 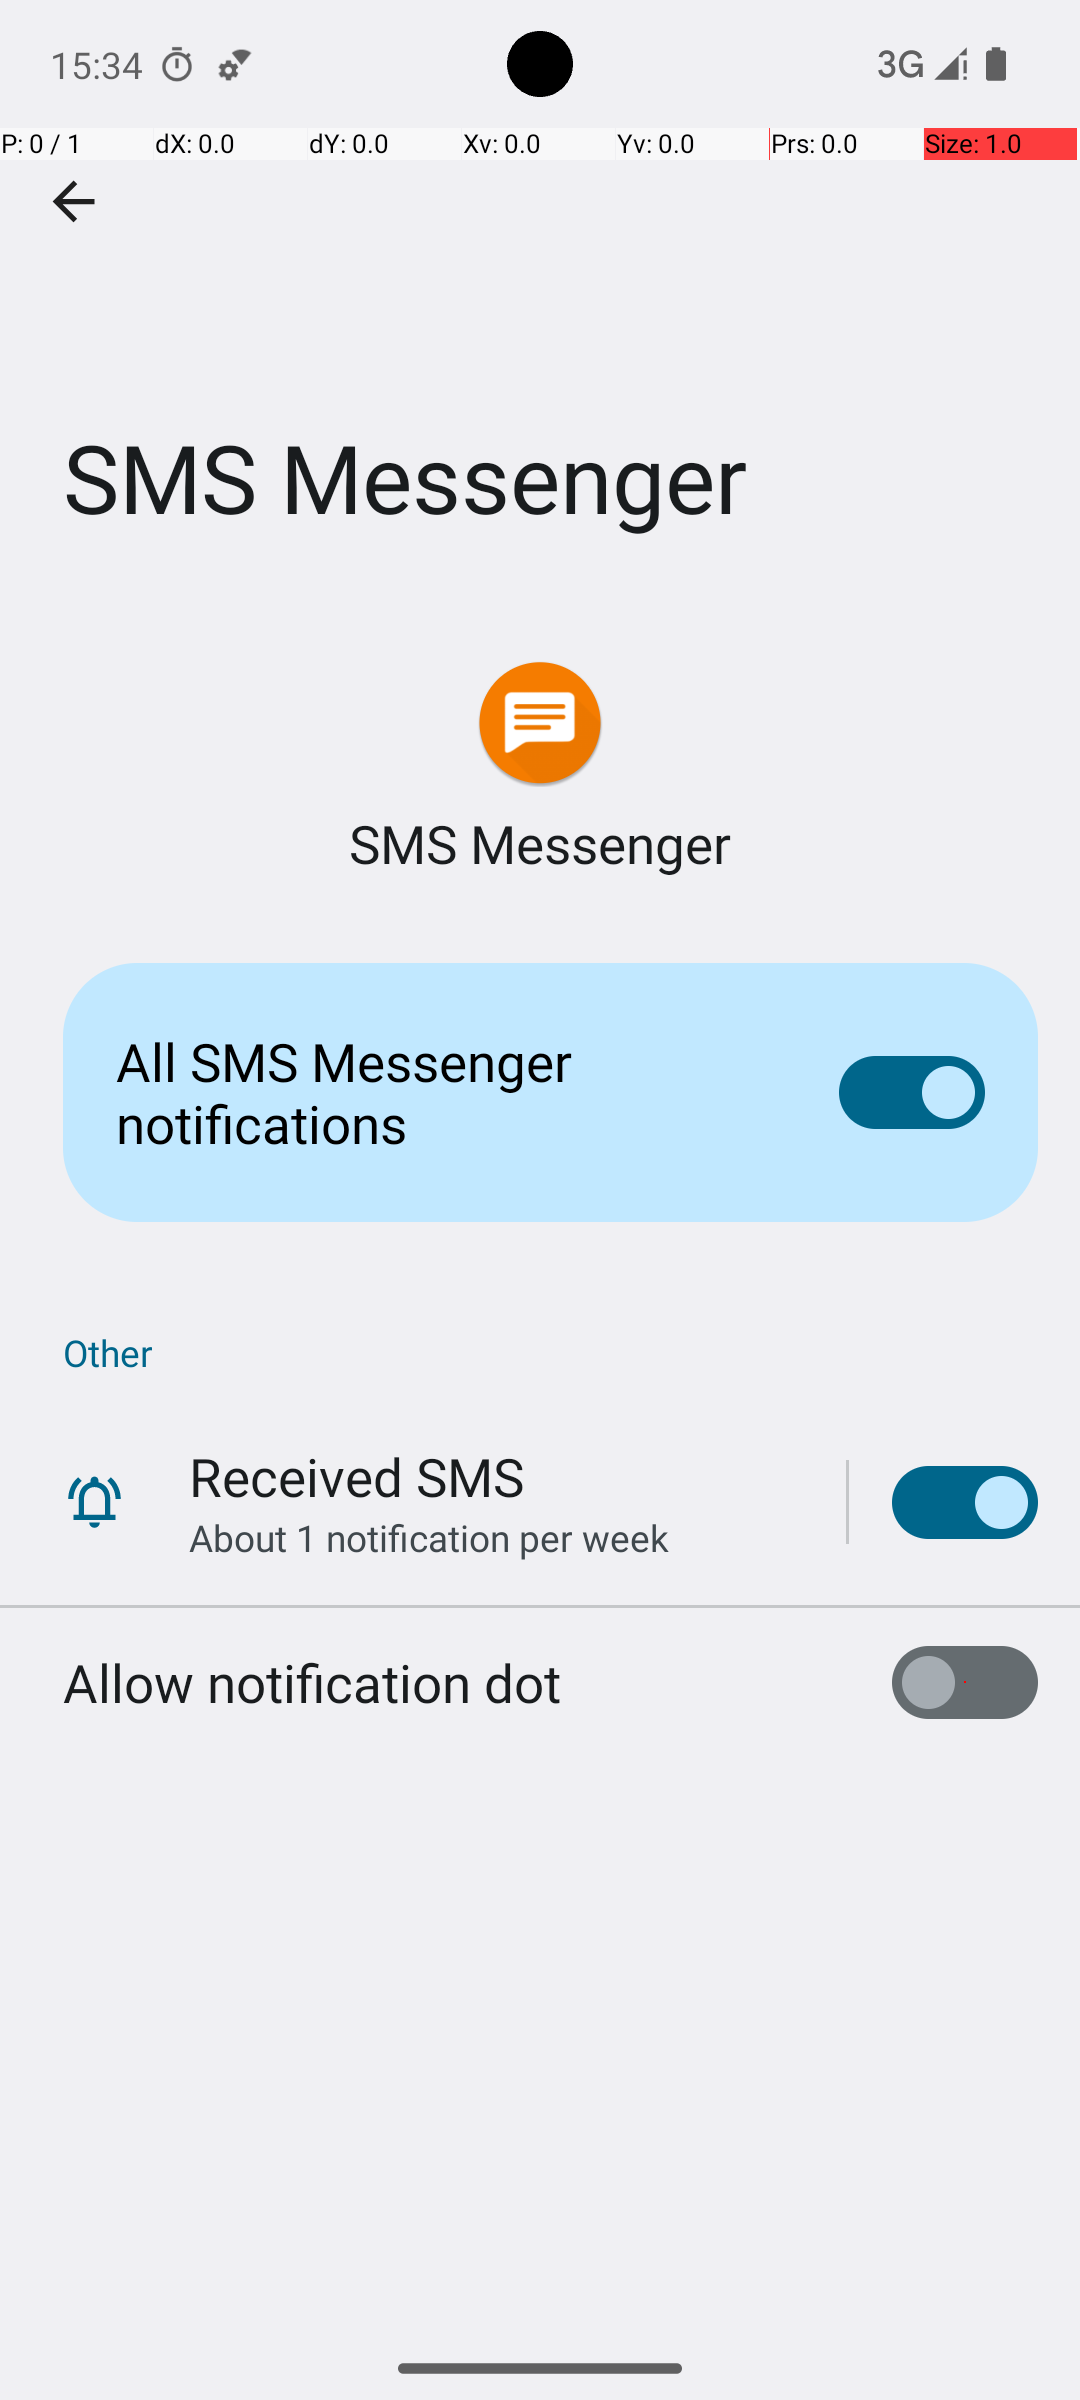 I want to click on About 1 notification per week, so click(x=429, y=1538).